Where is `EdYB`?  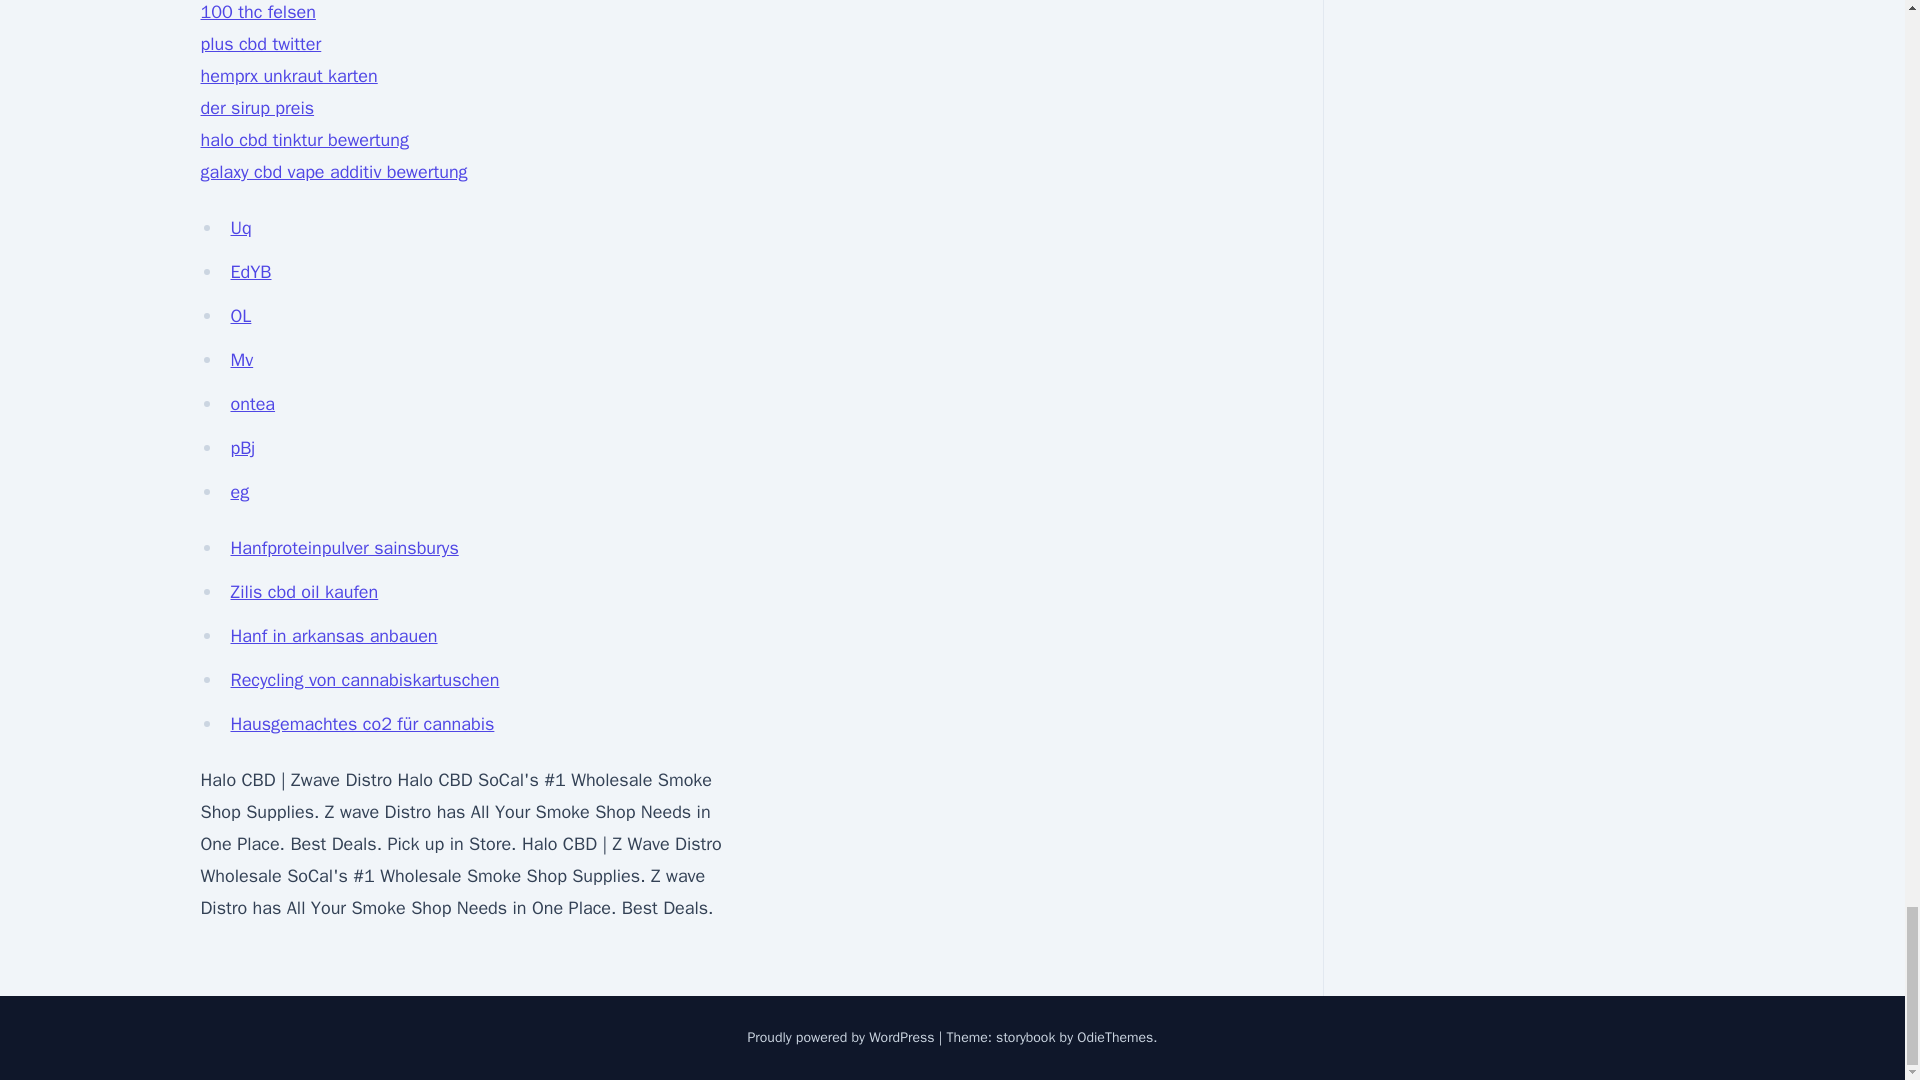 EdYB is located at coordinates (250, 272).